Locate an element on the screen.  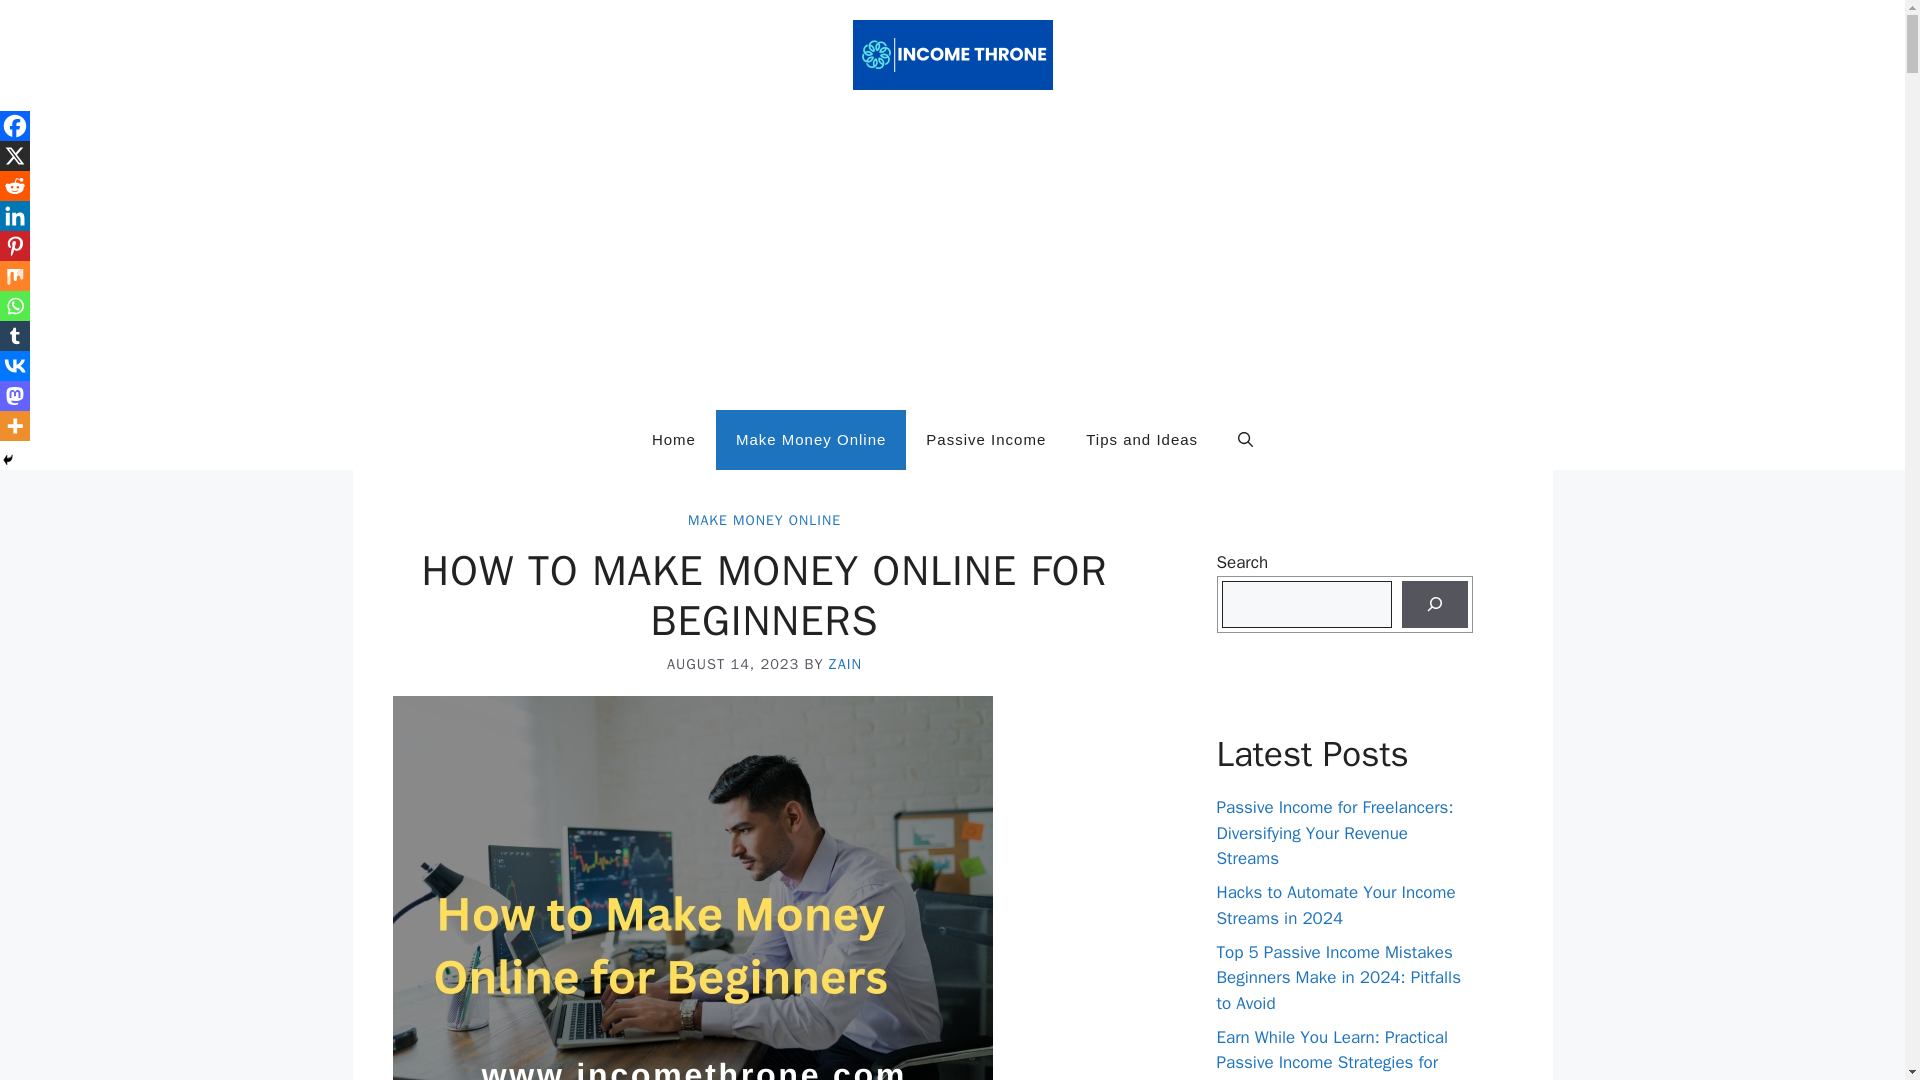
ZAIN is located at coordinates (846, 663).